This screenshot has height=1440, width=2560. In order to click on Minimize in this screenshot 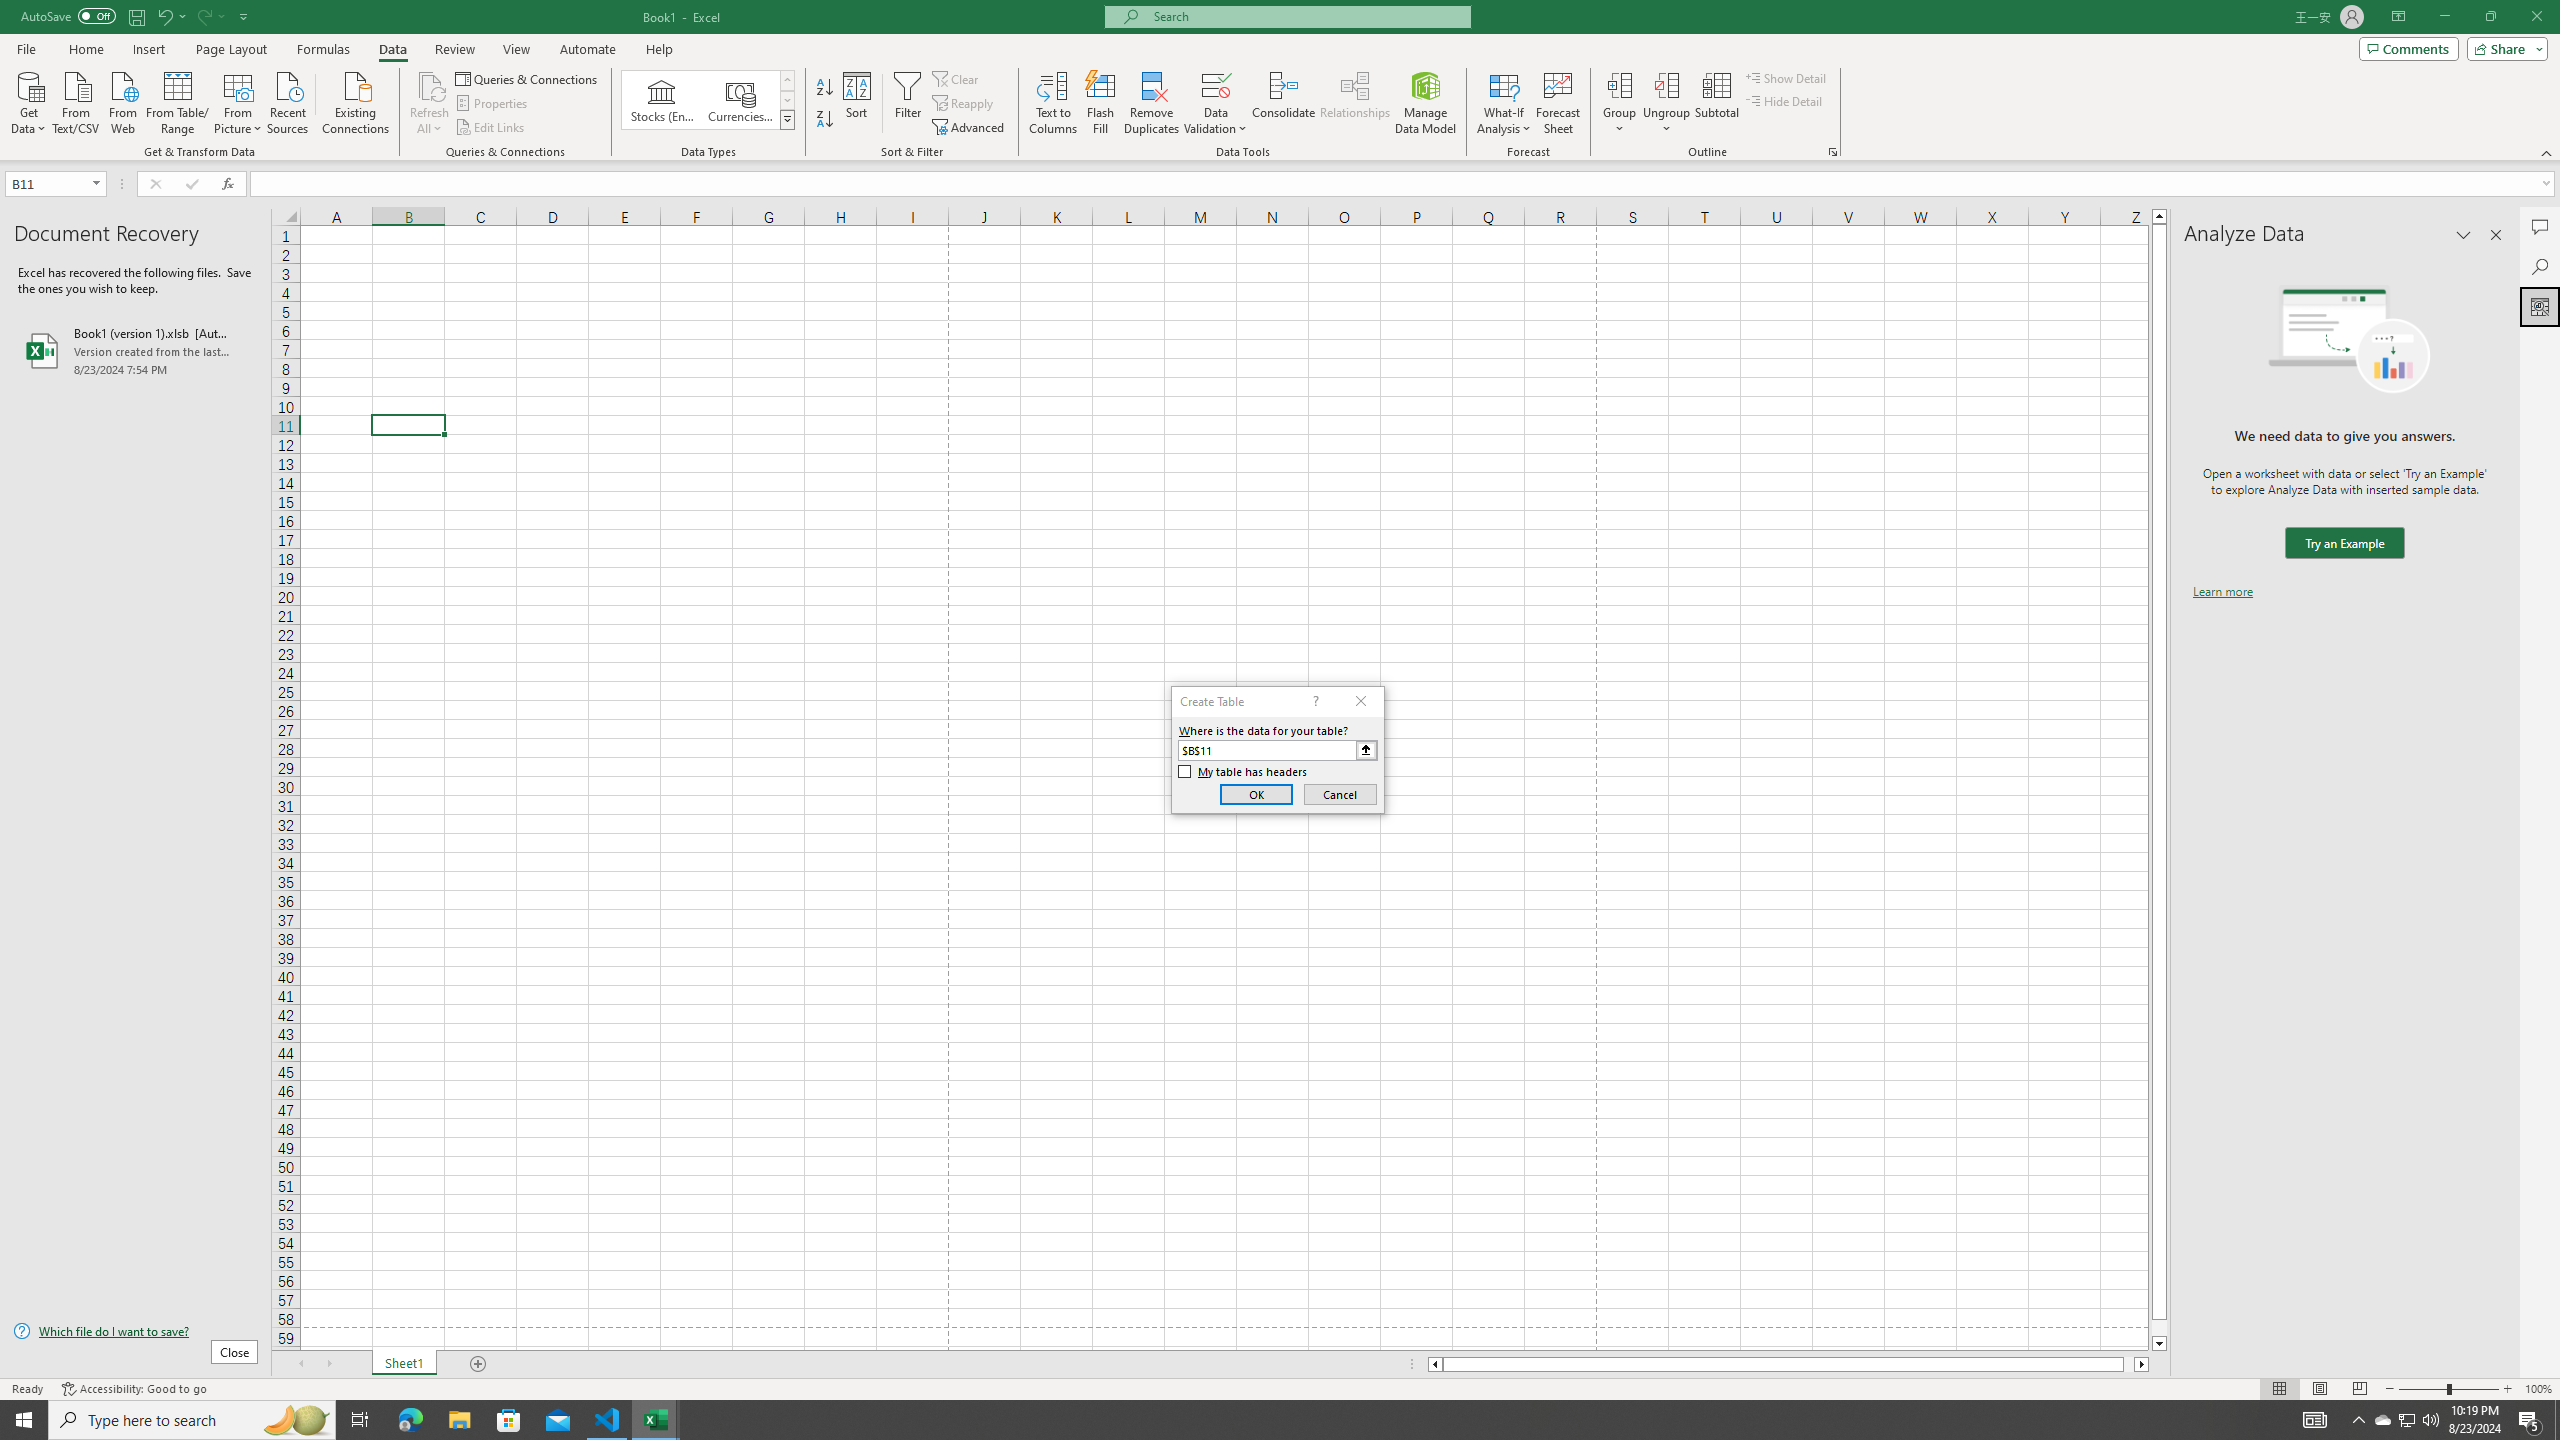, I will do `click(2444, 17)`.